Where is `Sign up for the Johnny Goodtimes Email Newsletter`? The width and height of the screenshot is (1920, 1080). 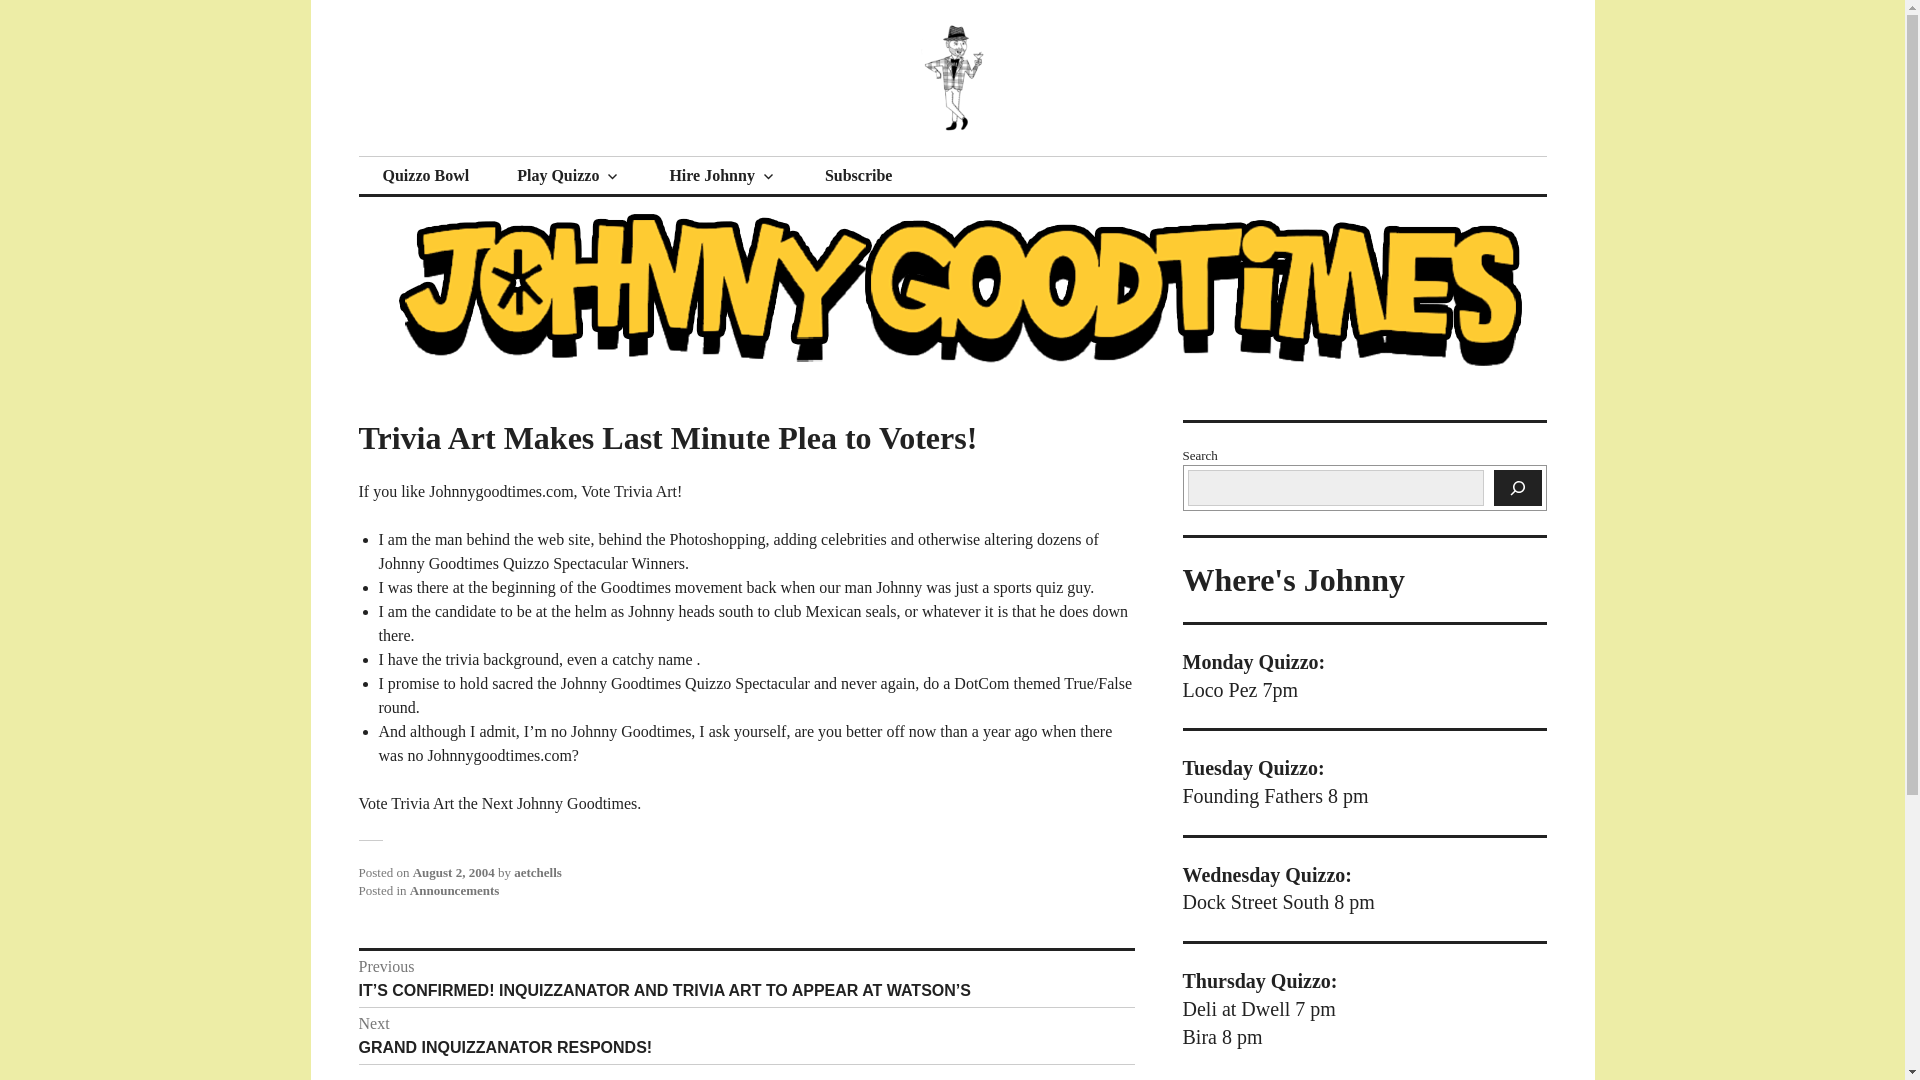
Sign up for the Johnny Goodtimes Email Newsletter is located at coordinates (454, 890).